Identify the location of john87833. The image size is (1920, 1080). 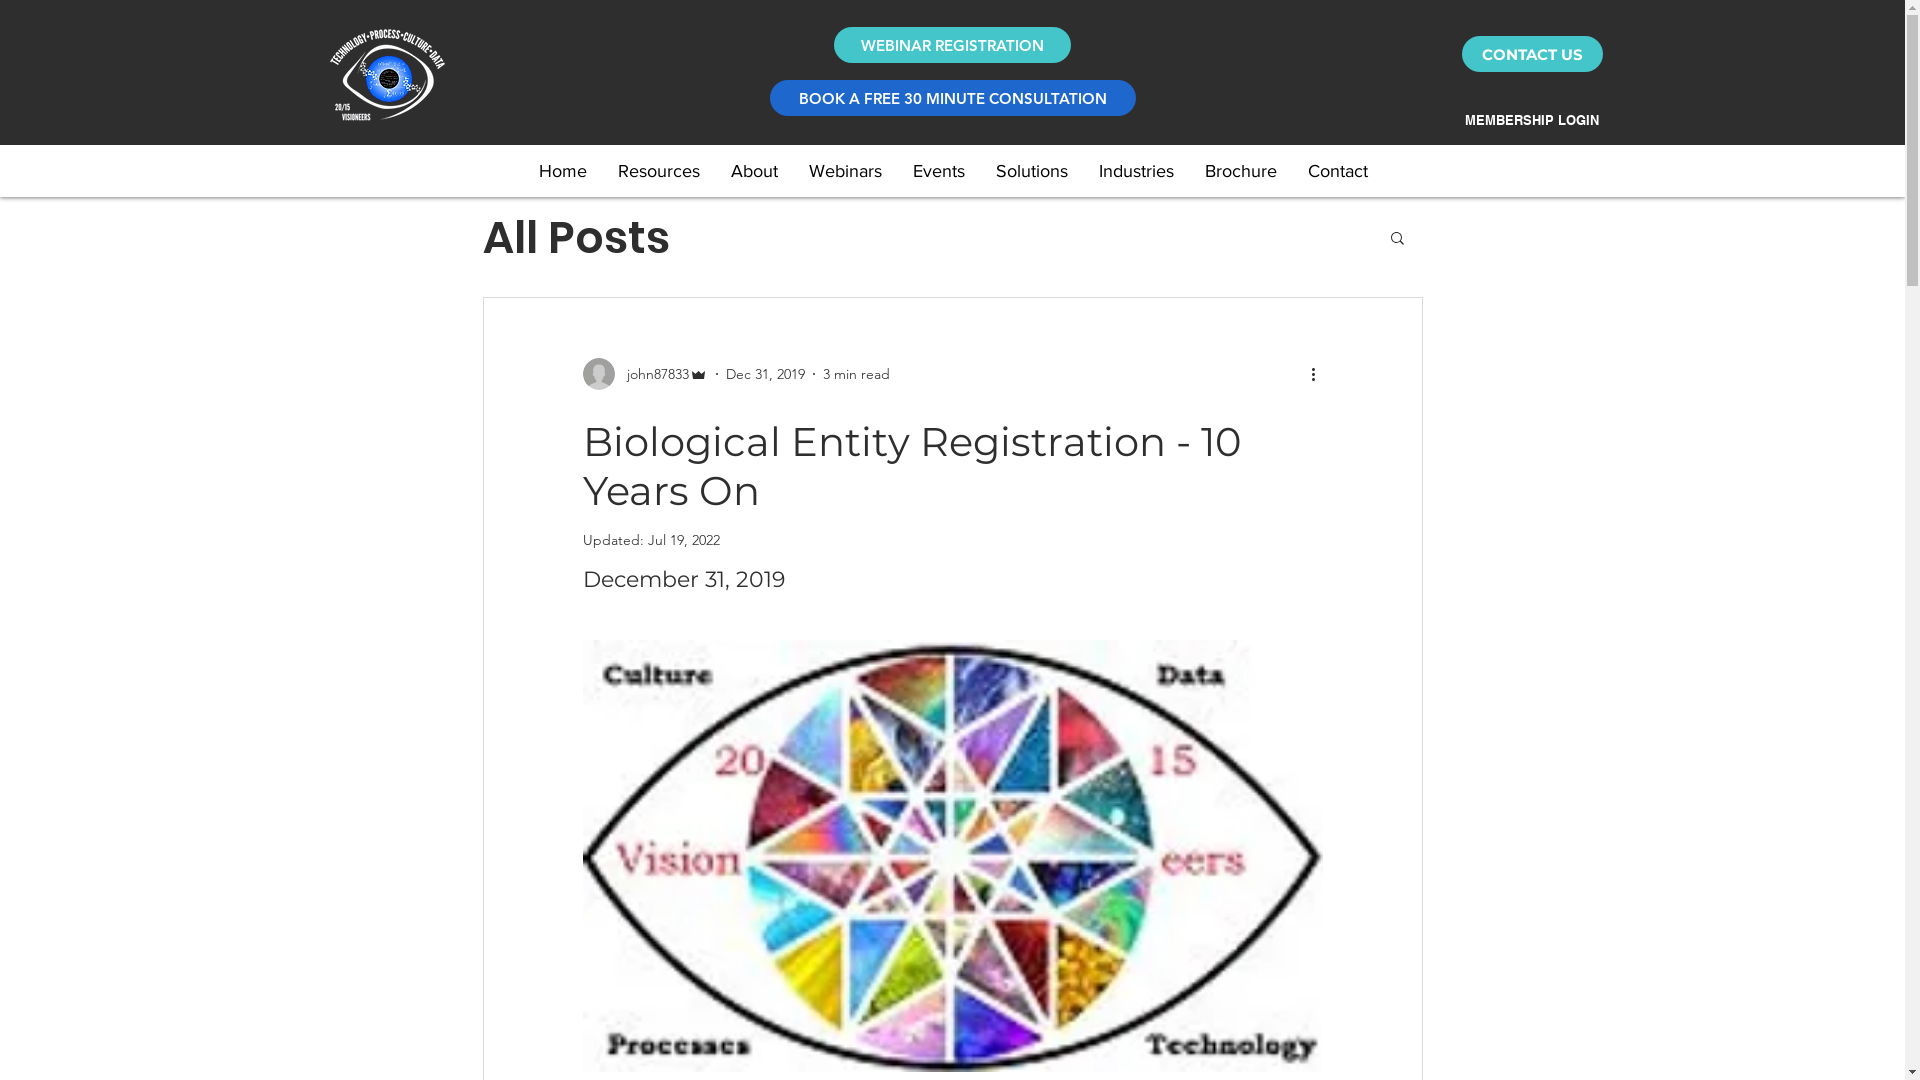
(644, 374).